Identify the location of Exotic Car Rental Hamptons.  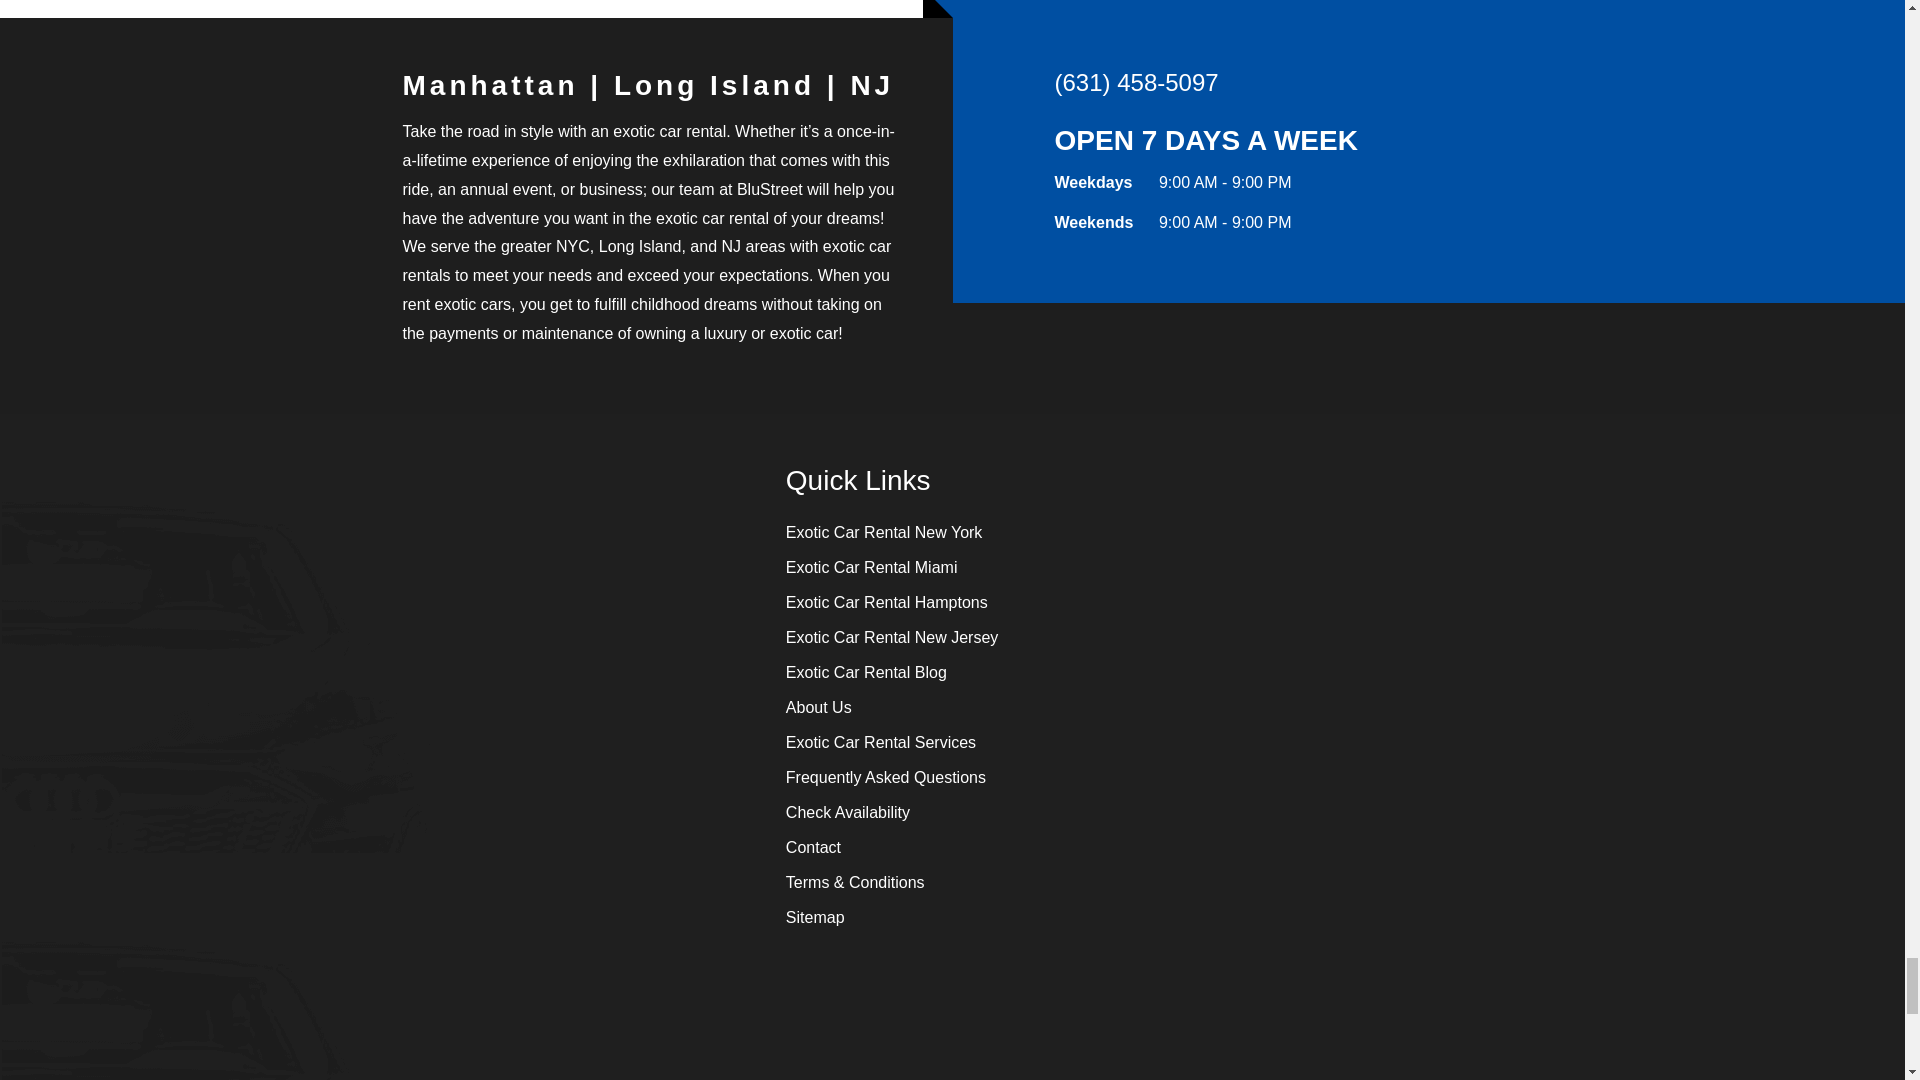
(886, 602).